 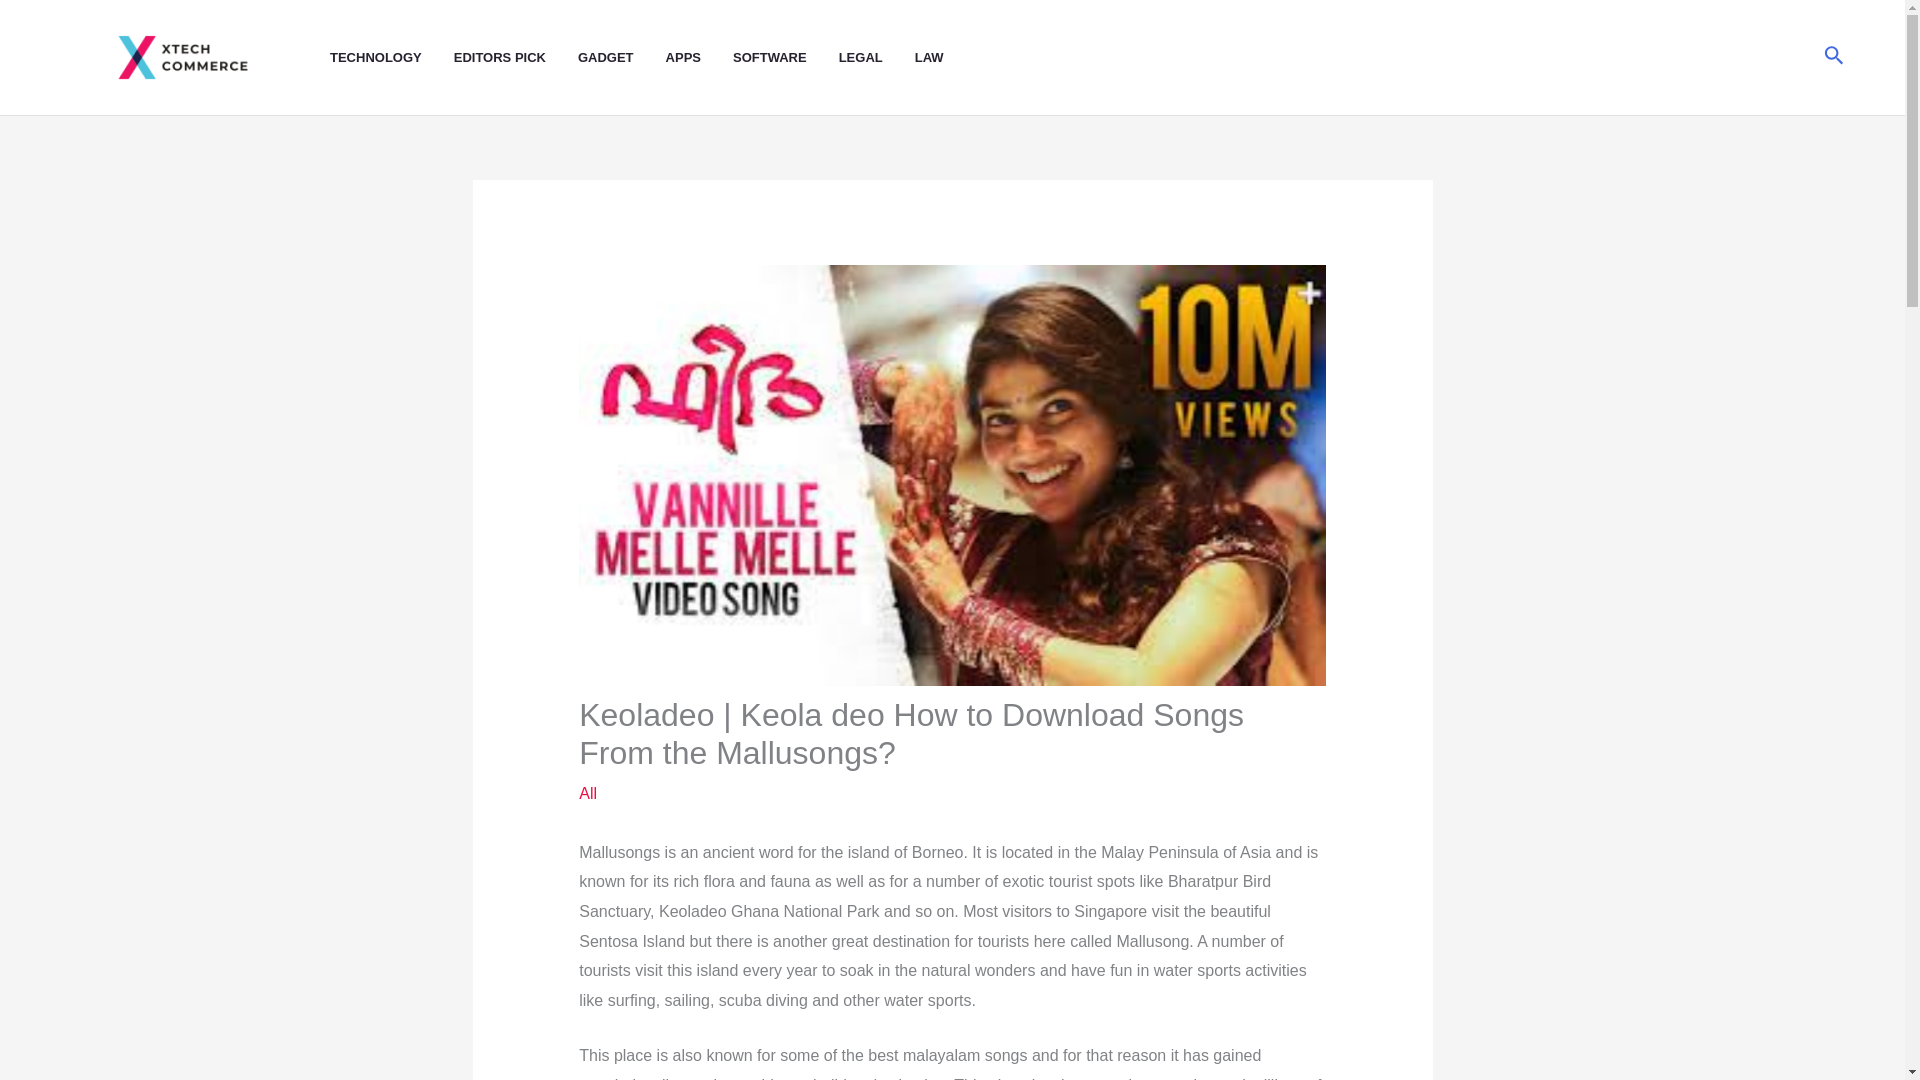 I want to click on TECHNOLOGY, so click(x=392, y=58).